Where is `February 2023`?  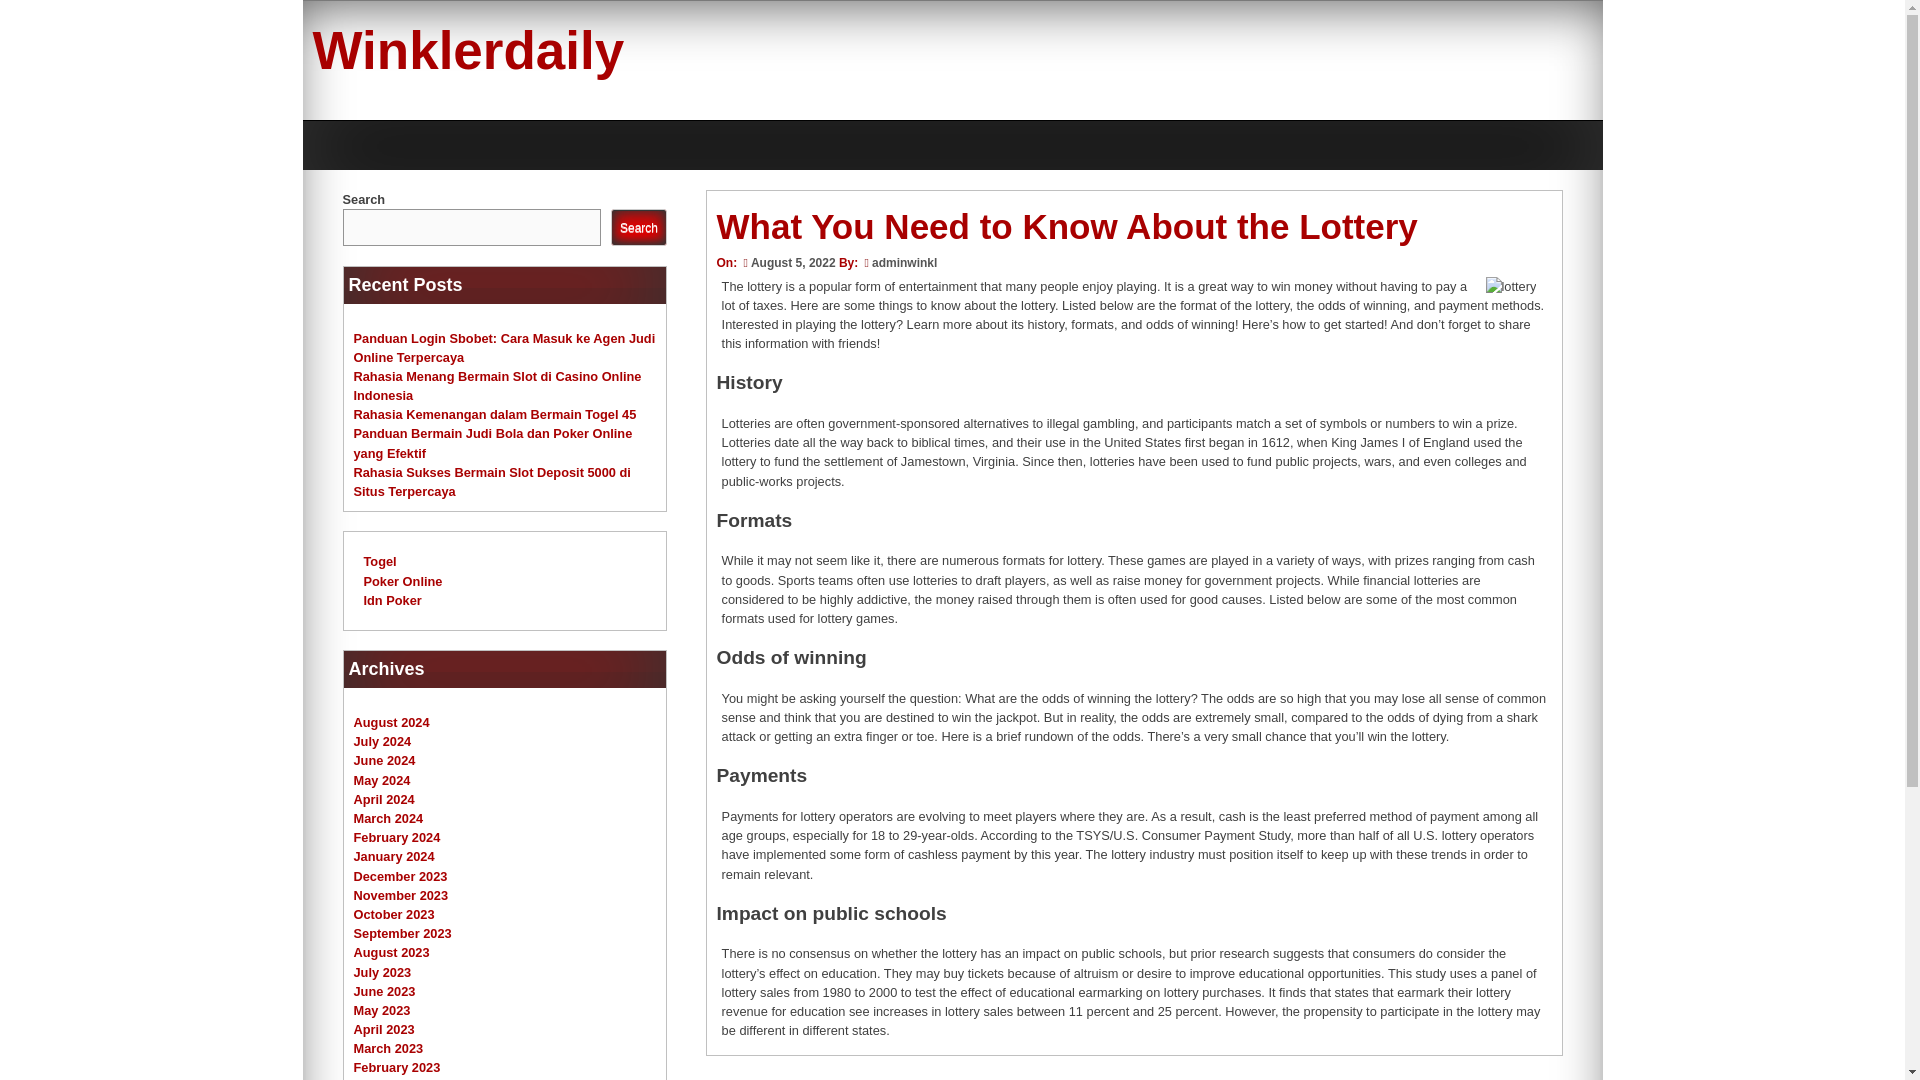 February 2023 is located at coordinates (397, 1066).